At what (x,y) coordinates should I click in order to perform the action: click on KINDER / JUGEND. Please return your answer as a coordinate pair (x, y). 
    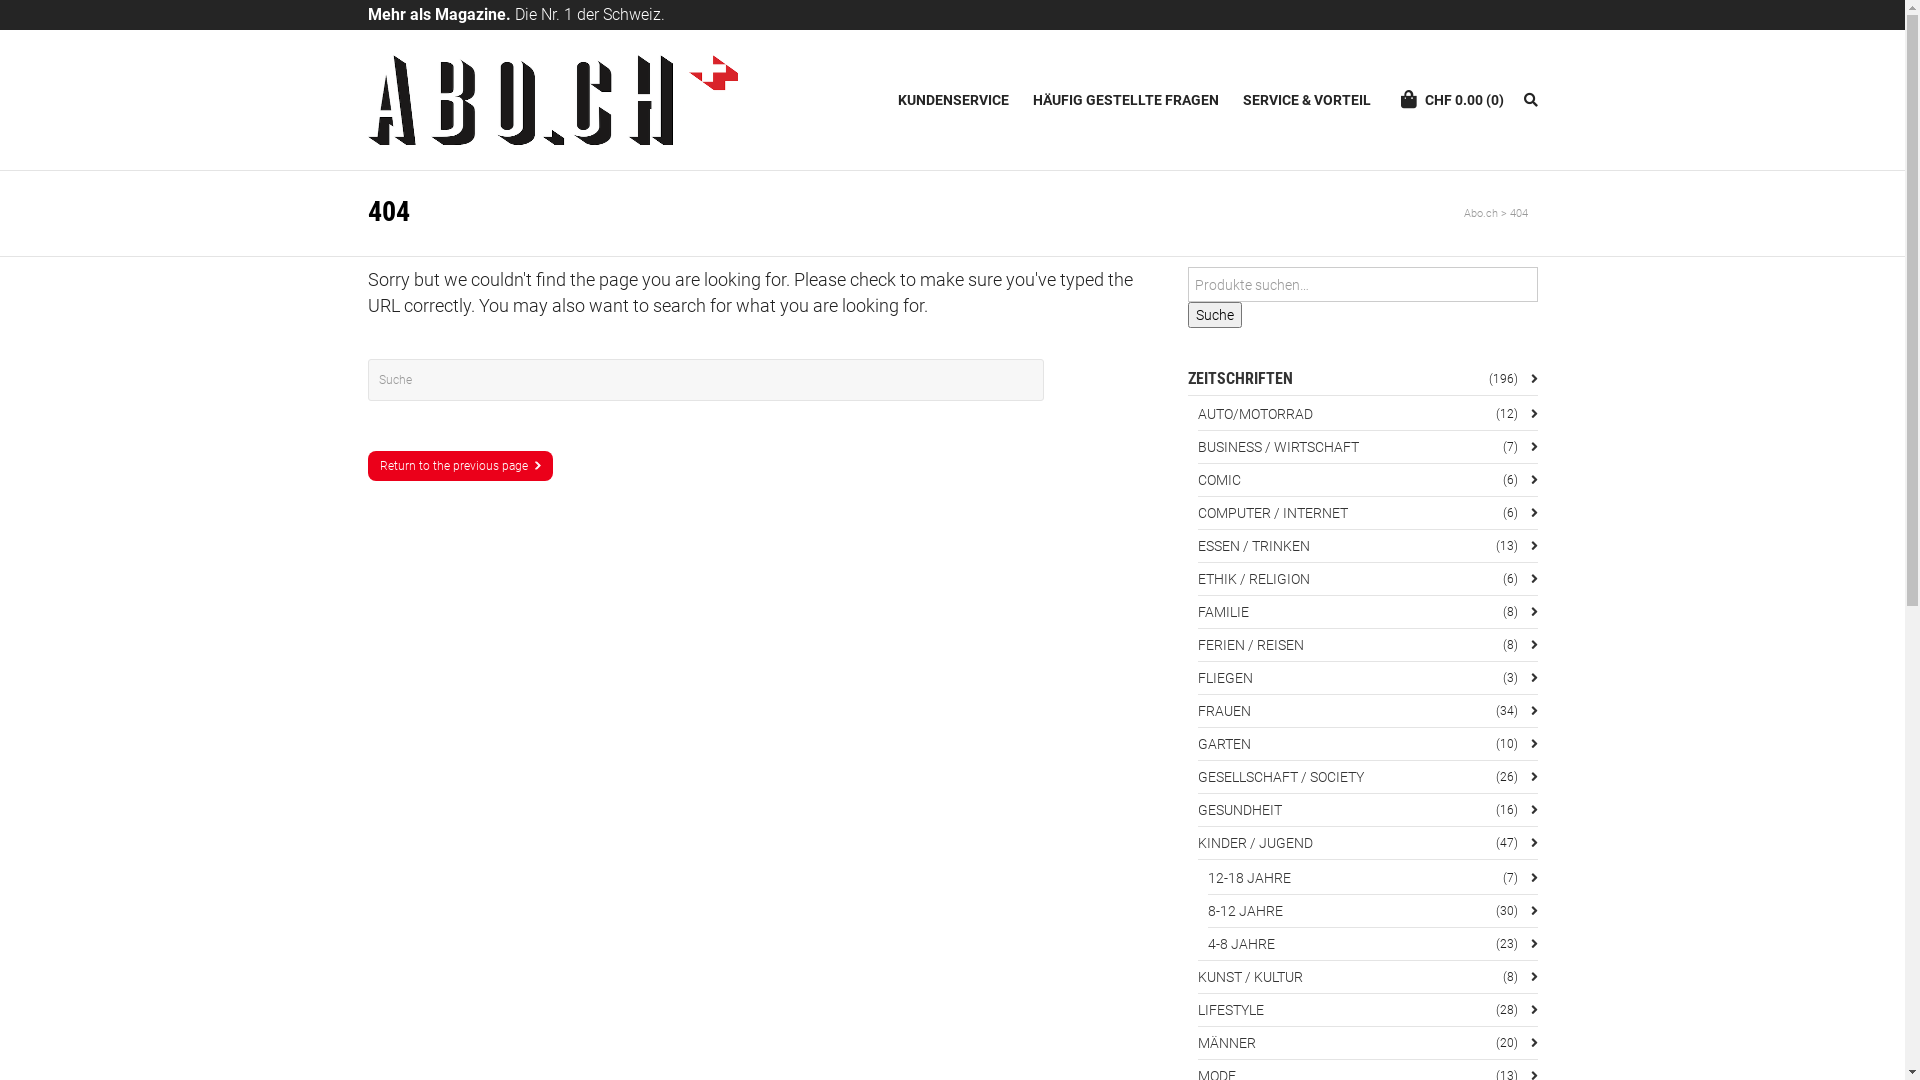
    Looking at the image, I should click on (1368, 843).